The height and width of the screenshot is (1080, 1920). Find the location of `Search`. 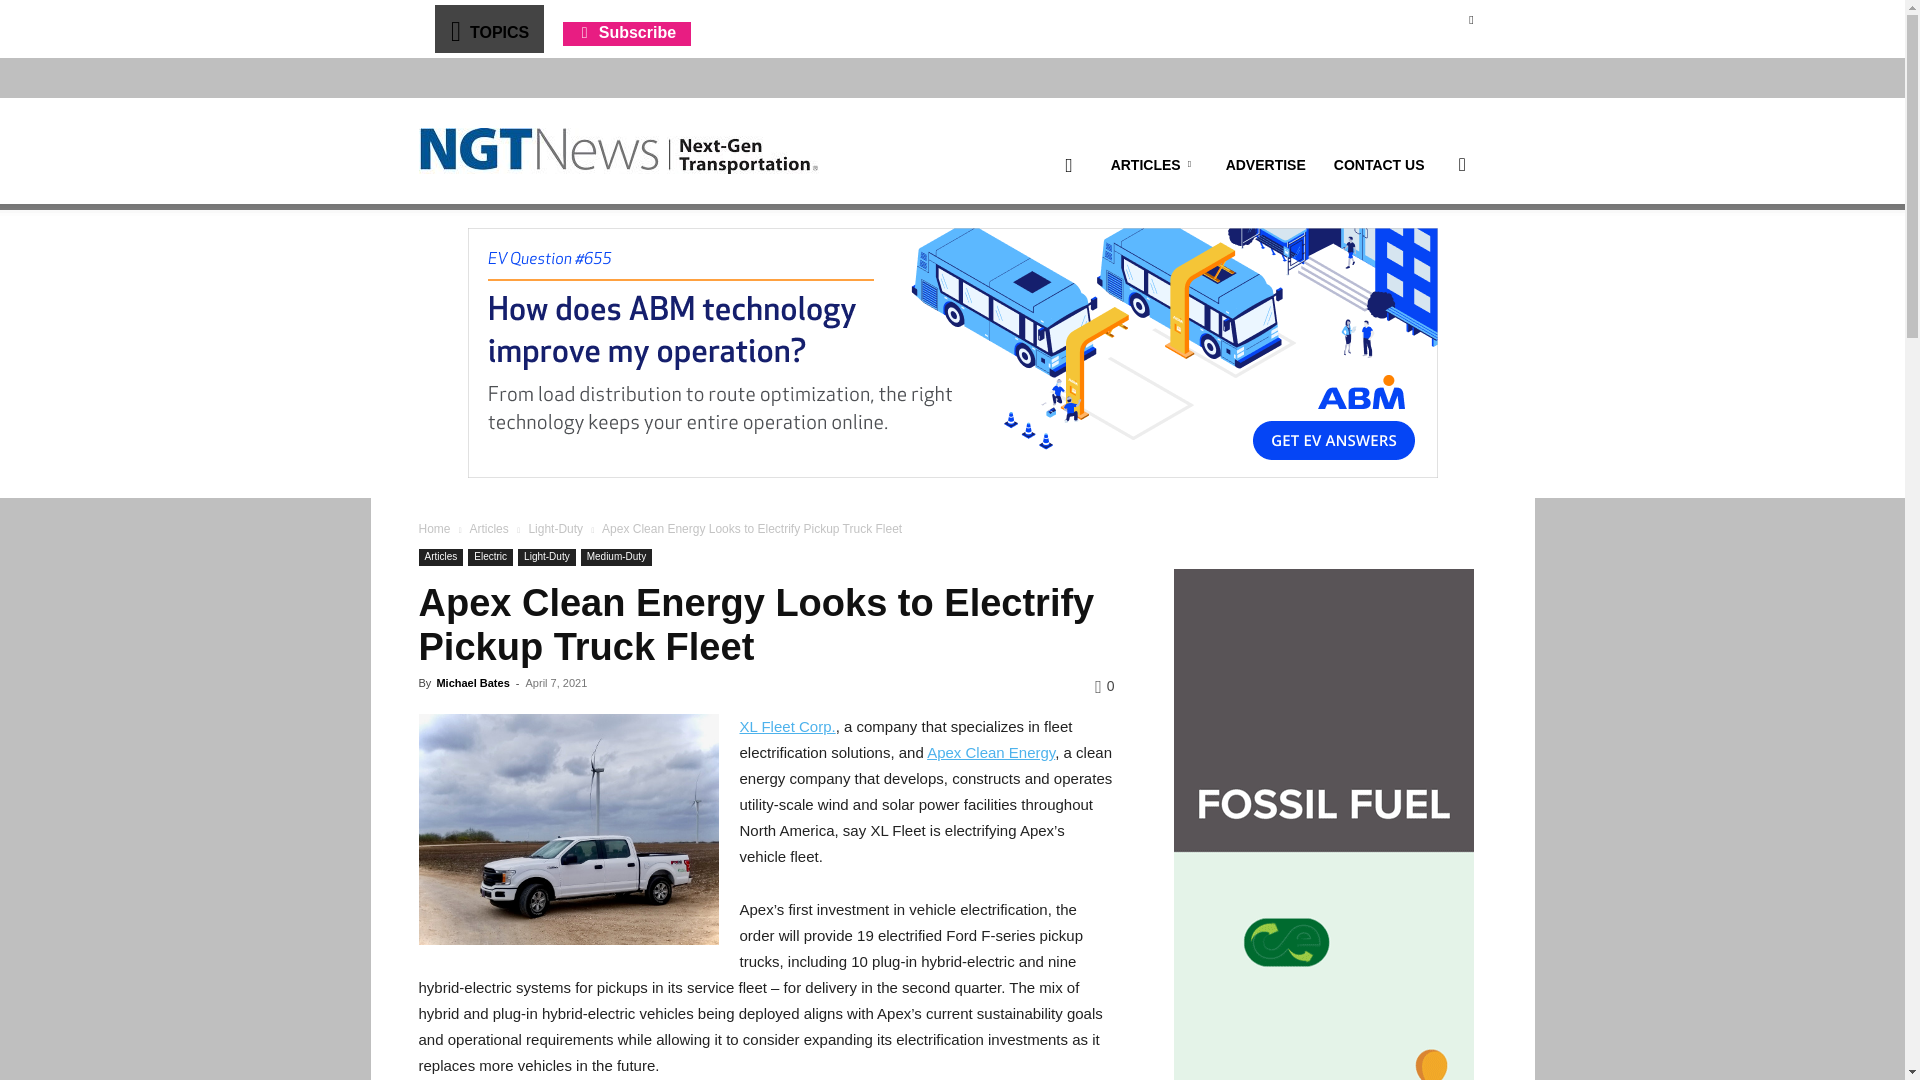

Search is located at coordinates (1430, 260).